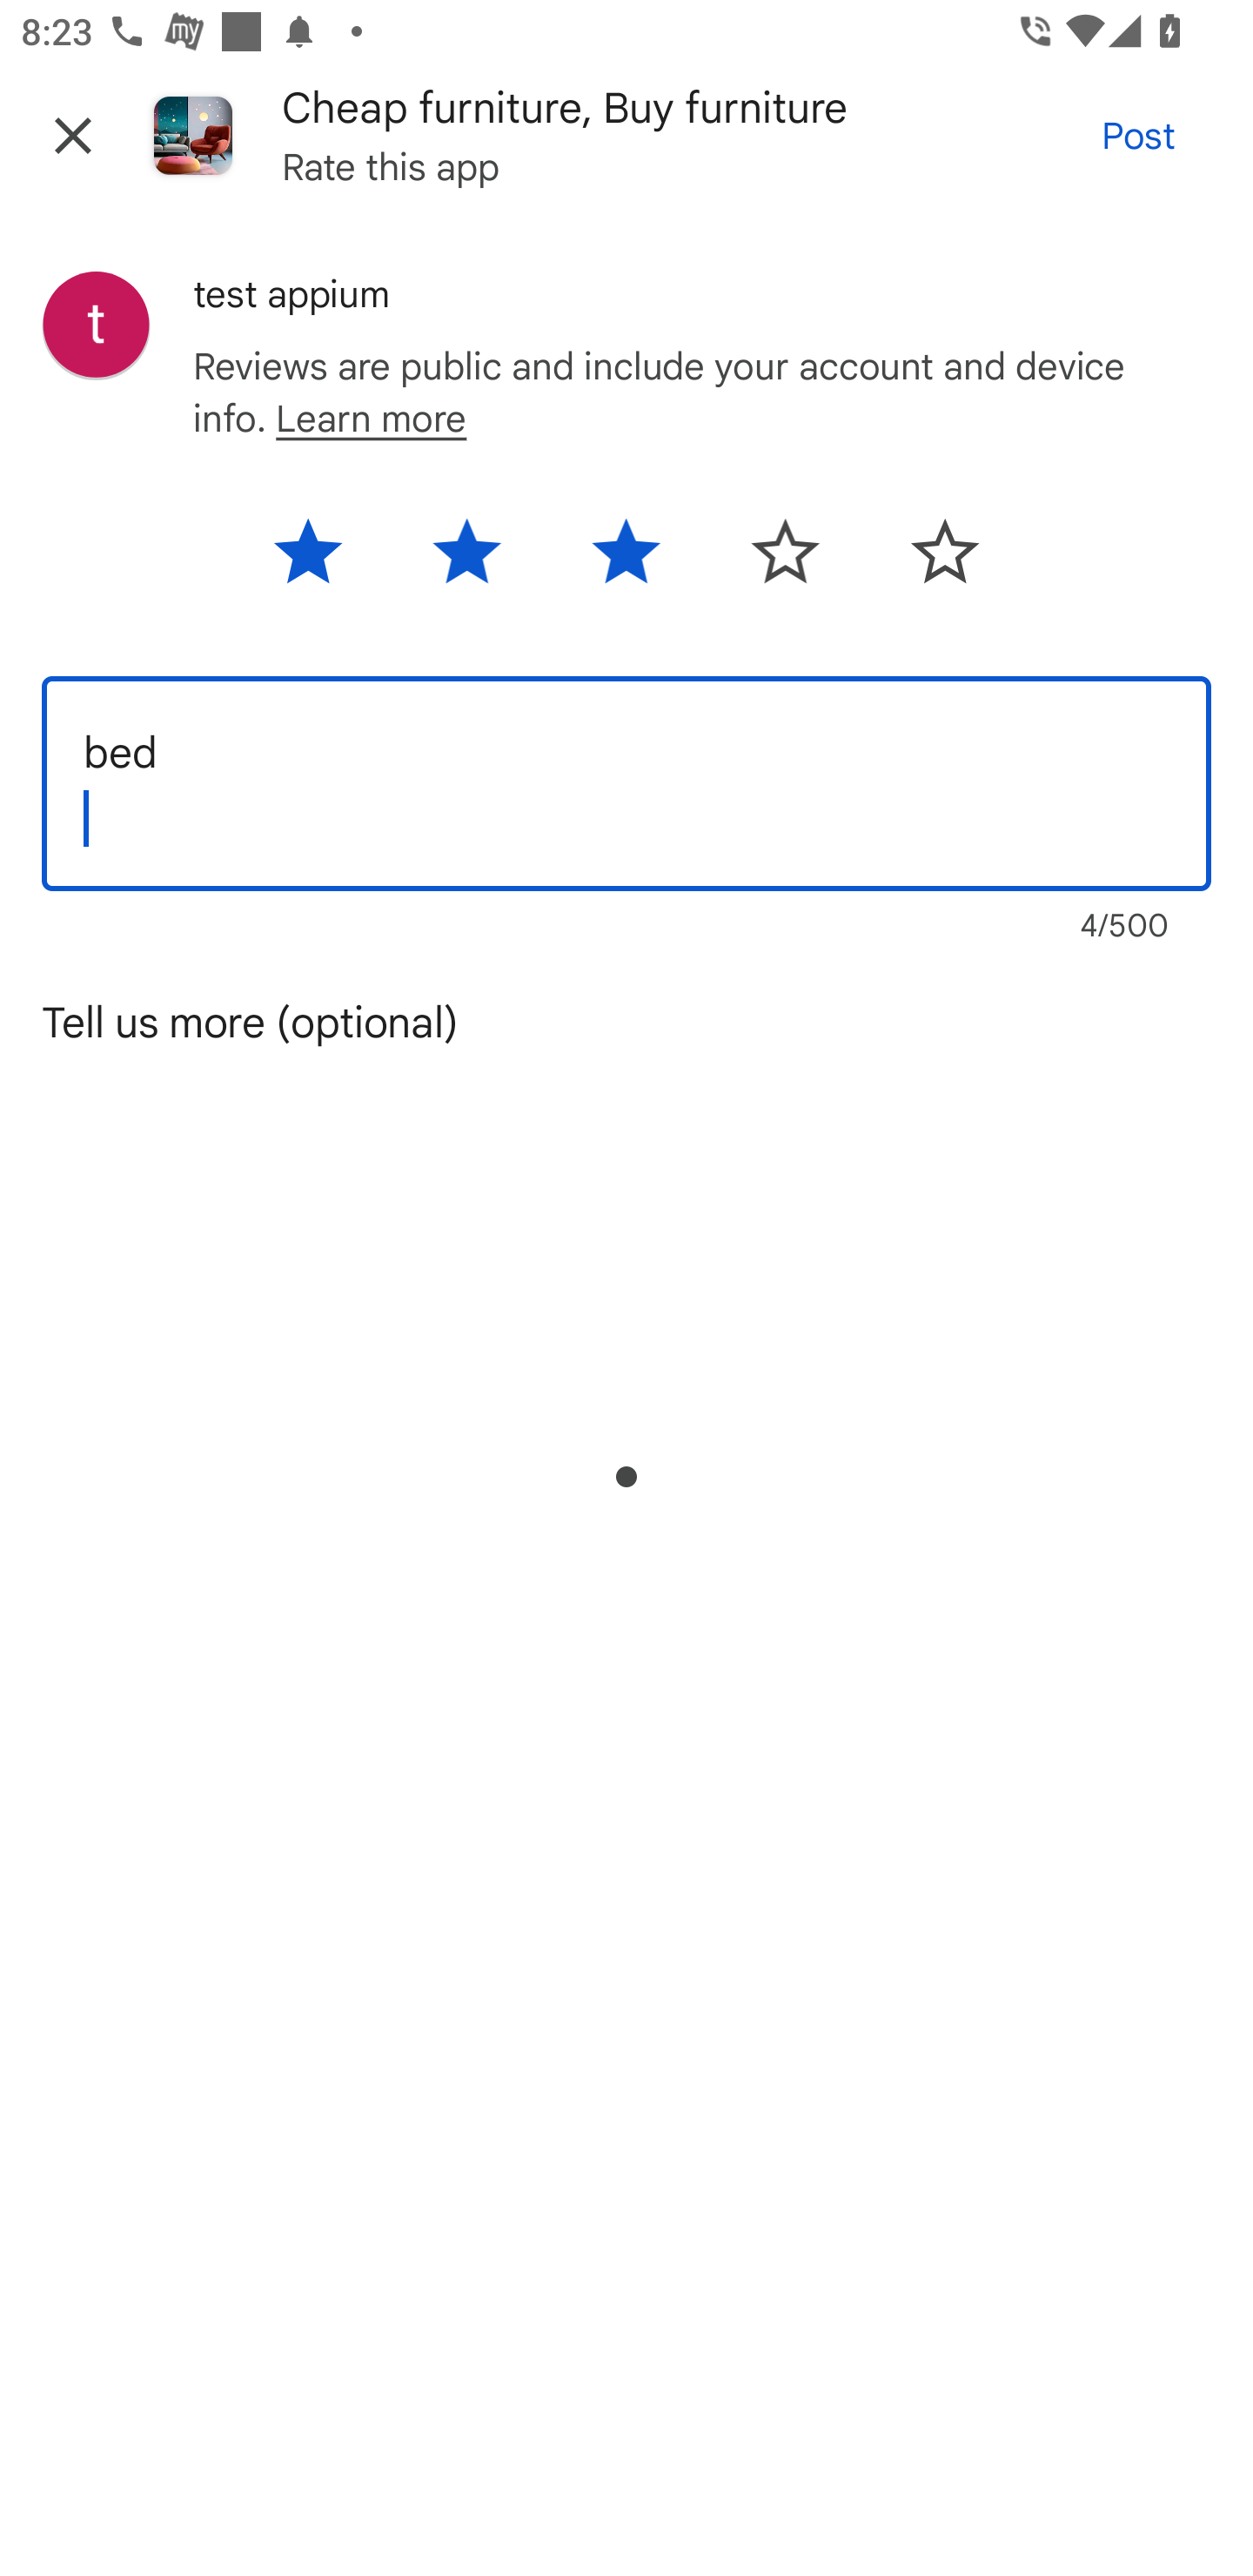 Image resolution: width=1253 pixels, height=2576 pixels. I want to click on Fifth star unselected, so click(926, 561).